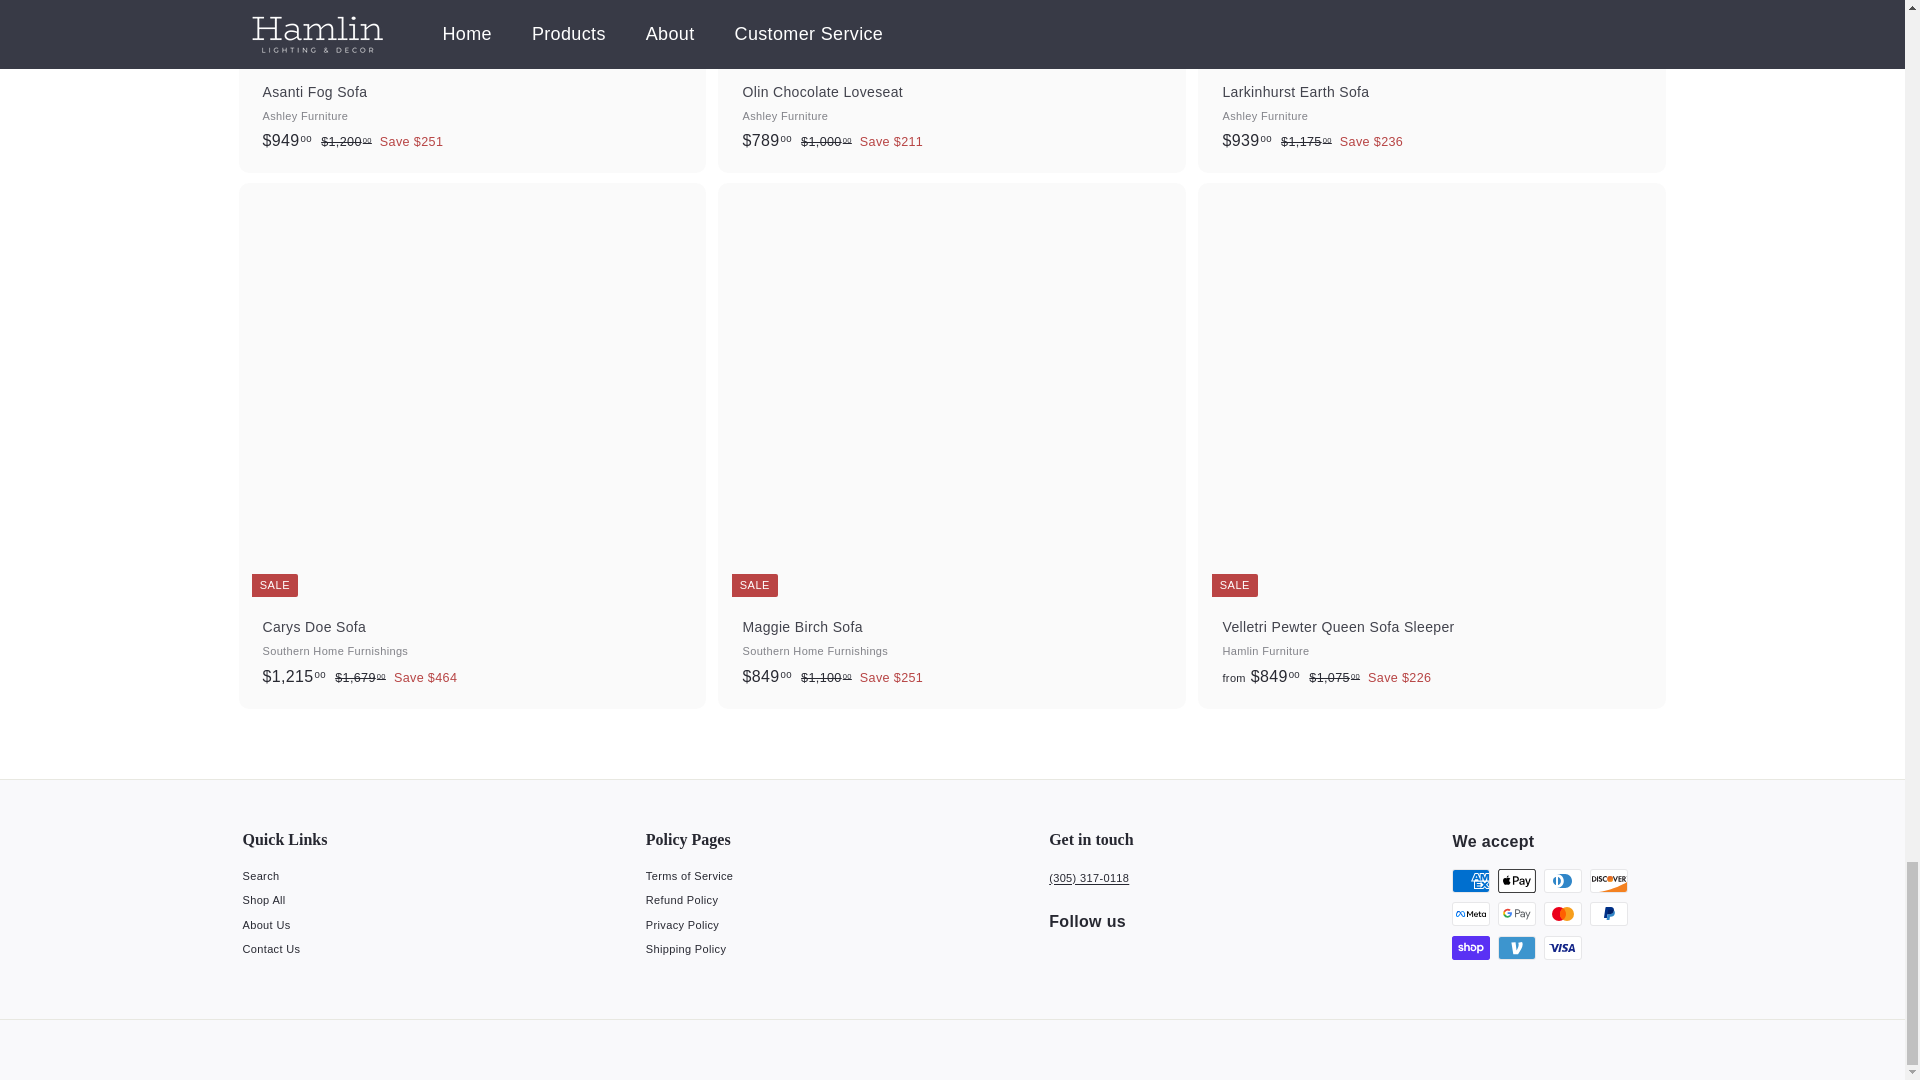 The image size is (1920, 1080). What do you see at coordinates (1562, 913) in the screenshot?
I see `Mastercard` at bounding box center [1562, 913].